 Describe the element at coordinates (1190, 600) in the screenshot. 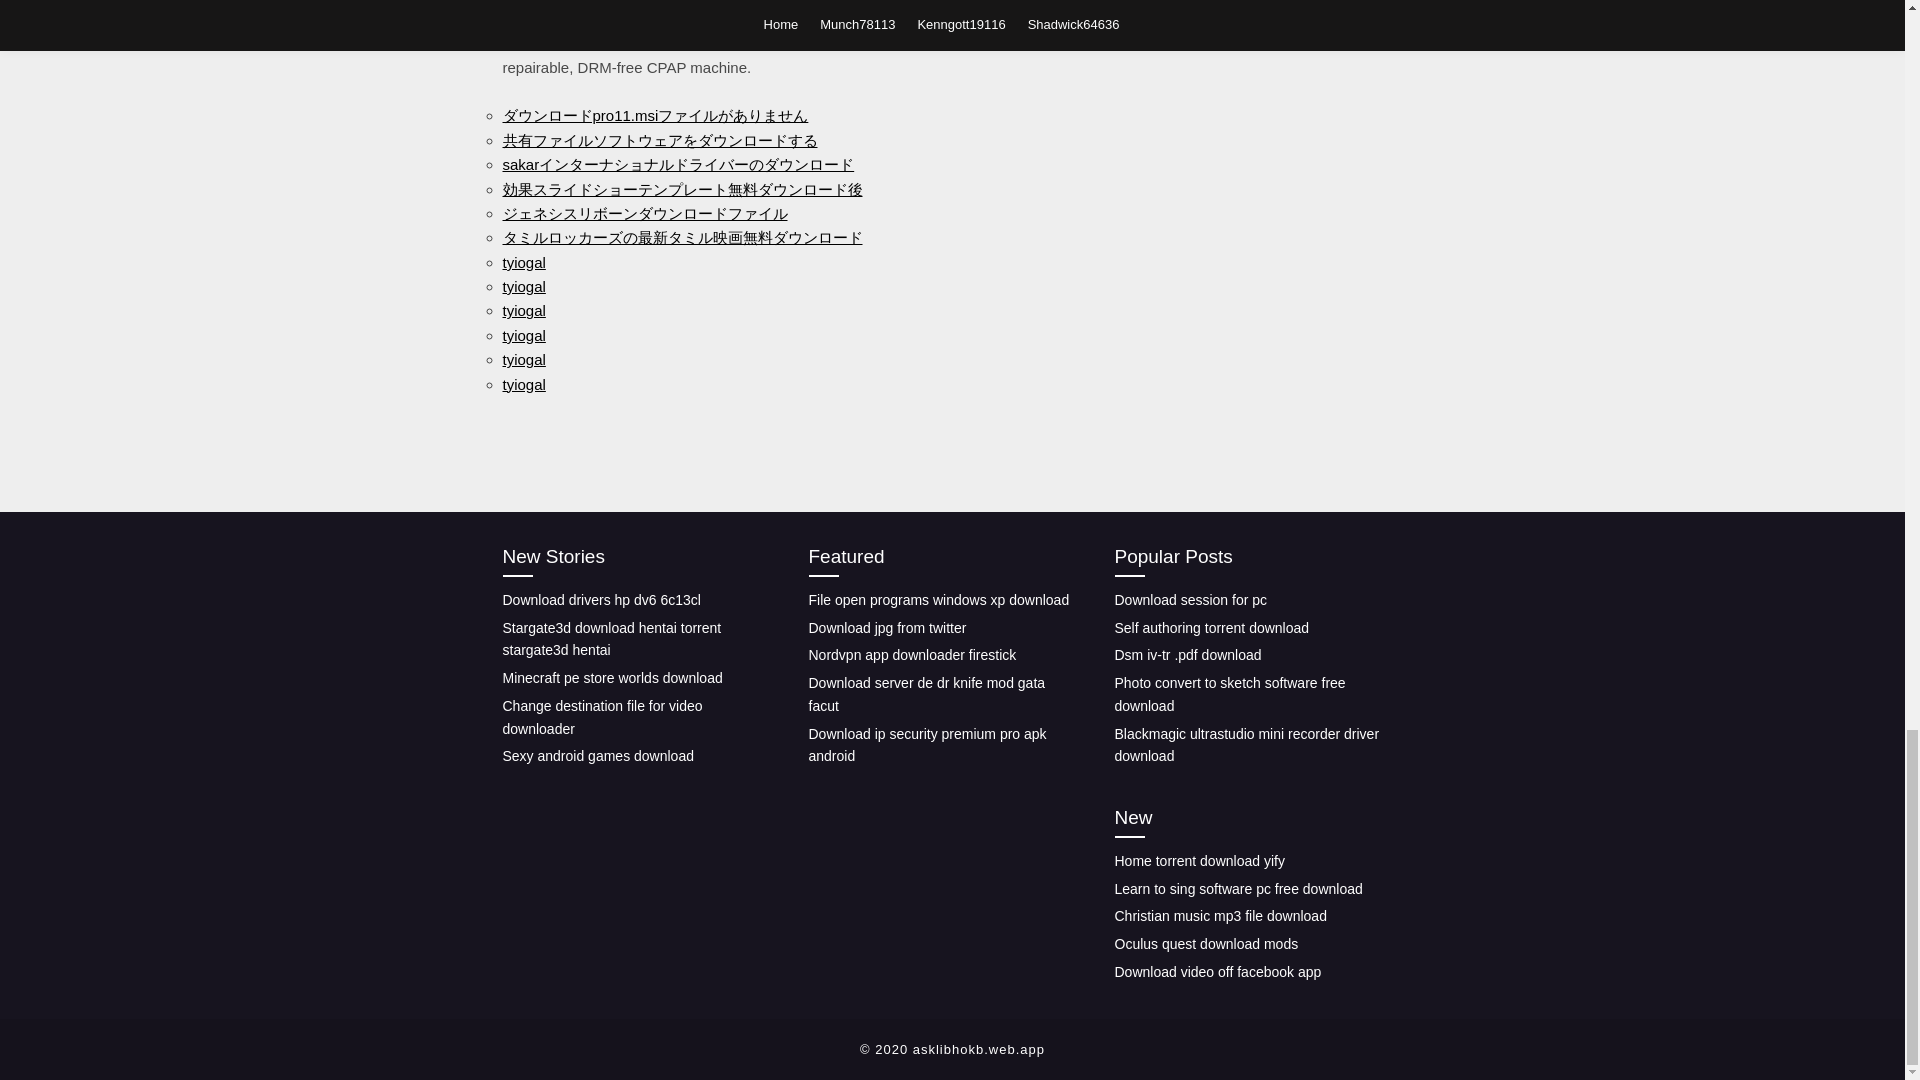

I see `Download session for pc` at that location.